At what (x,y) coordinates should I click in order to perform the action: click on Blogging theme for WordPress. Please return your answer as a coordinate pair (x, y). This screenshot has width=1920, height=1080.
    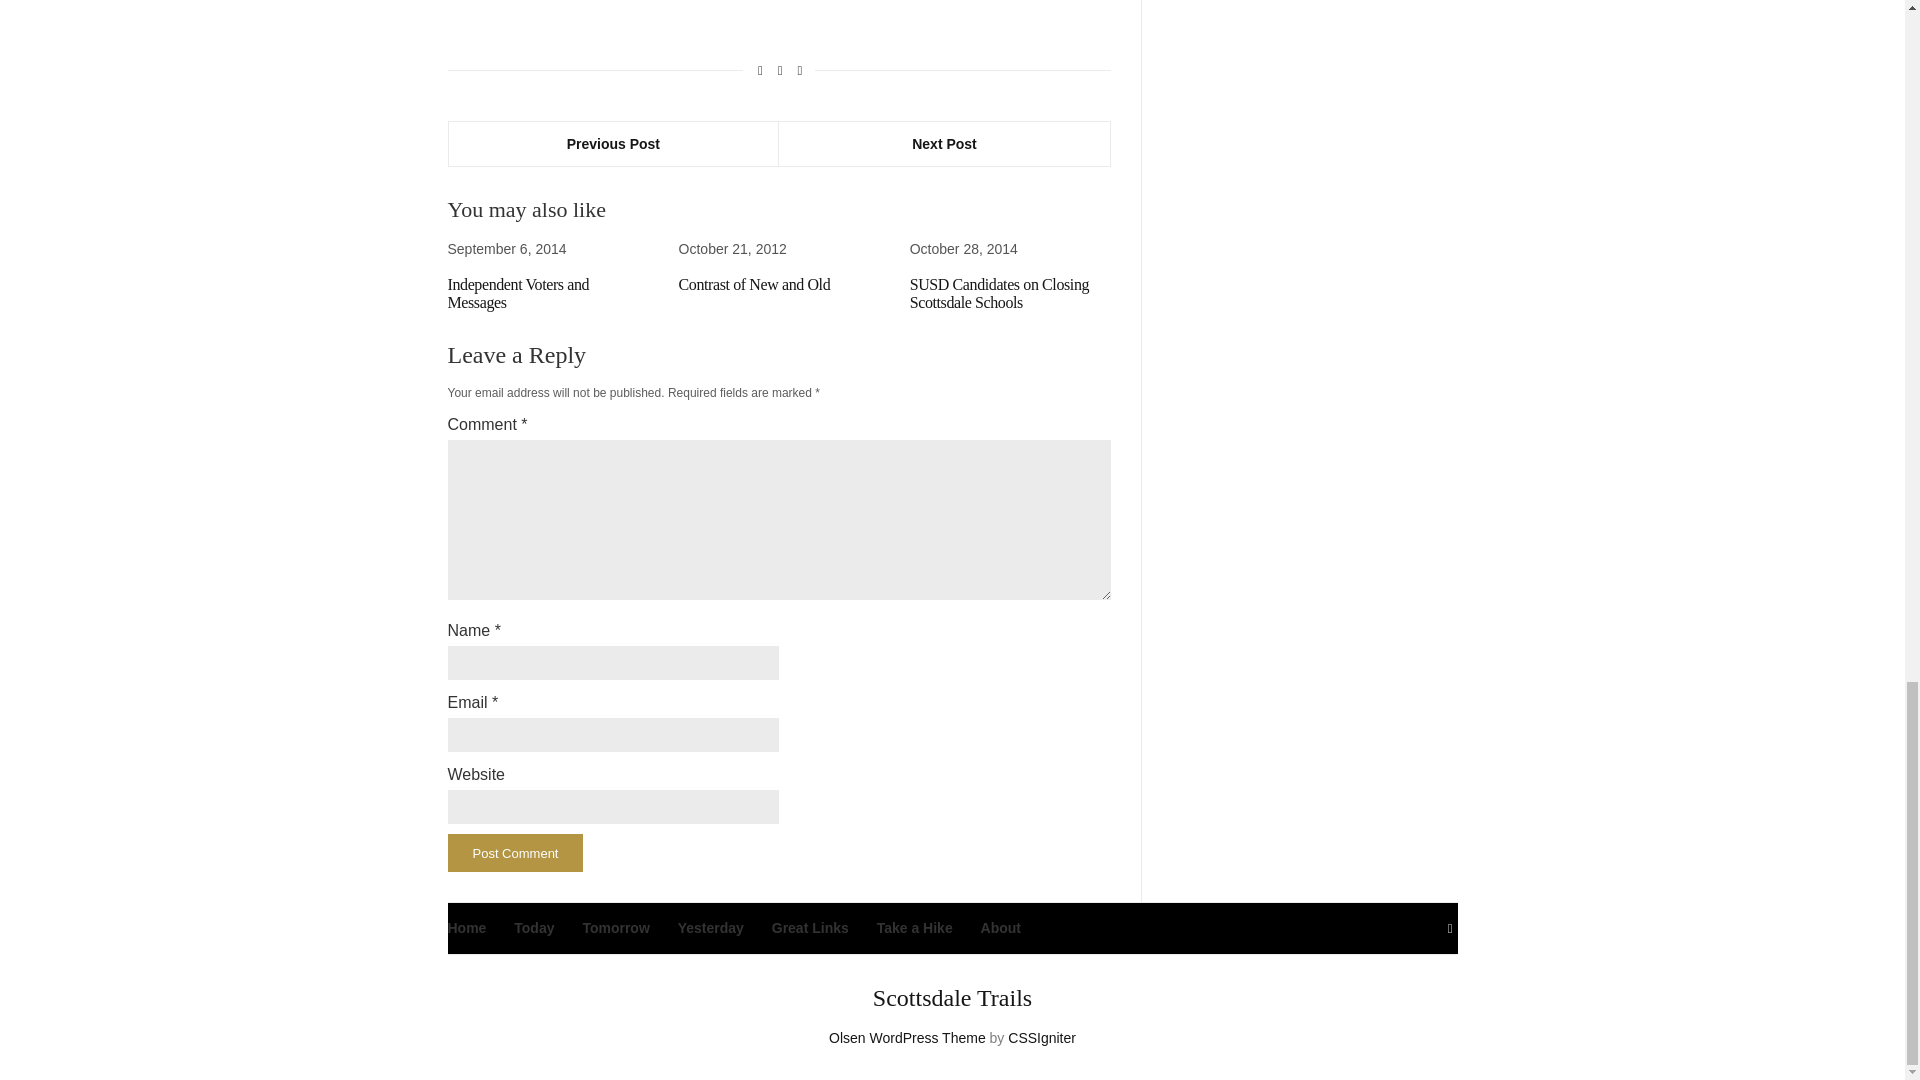
    Looking at the image, I should click on (908, 1038).